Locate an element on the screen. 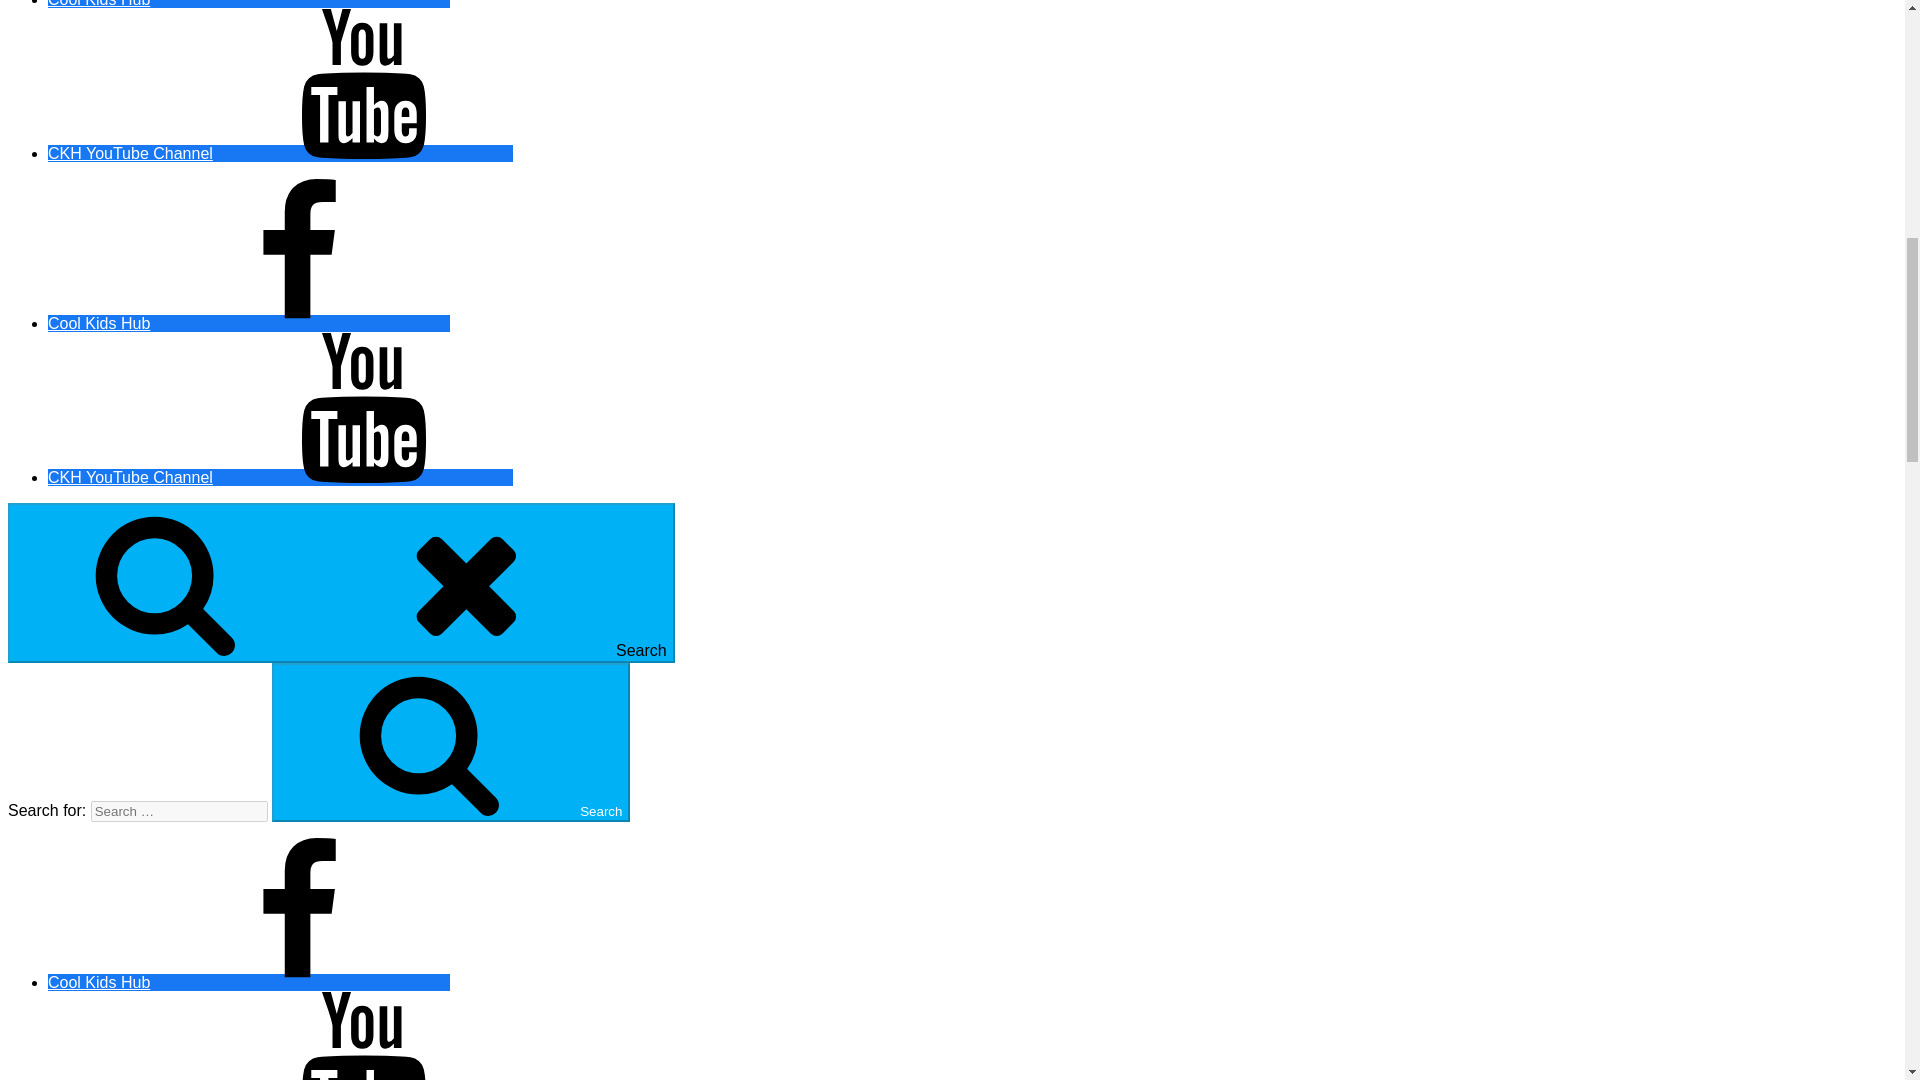 The height and width of the screenshot is (1080, 1920). Search is located at coordinates (341, 583).